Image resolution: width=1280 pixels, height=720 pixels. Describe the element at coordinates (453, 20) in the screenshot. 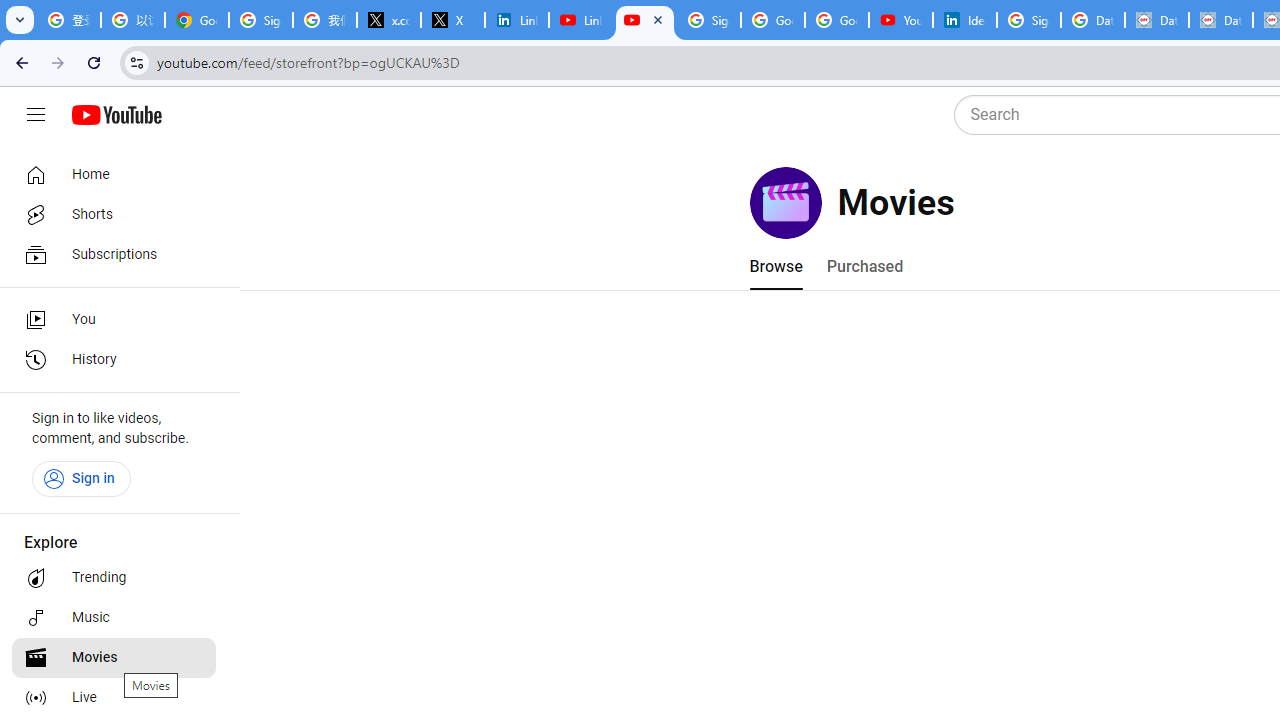

I see `X` at that location.